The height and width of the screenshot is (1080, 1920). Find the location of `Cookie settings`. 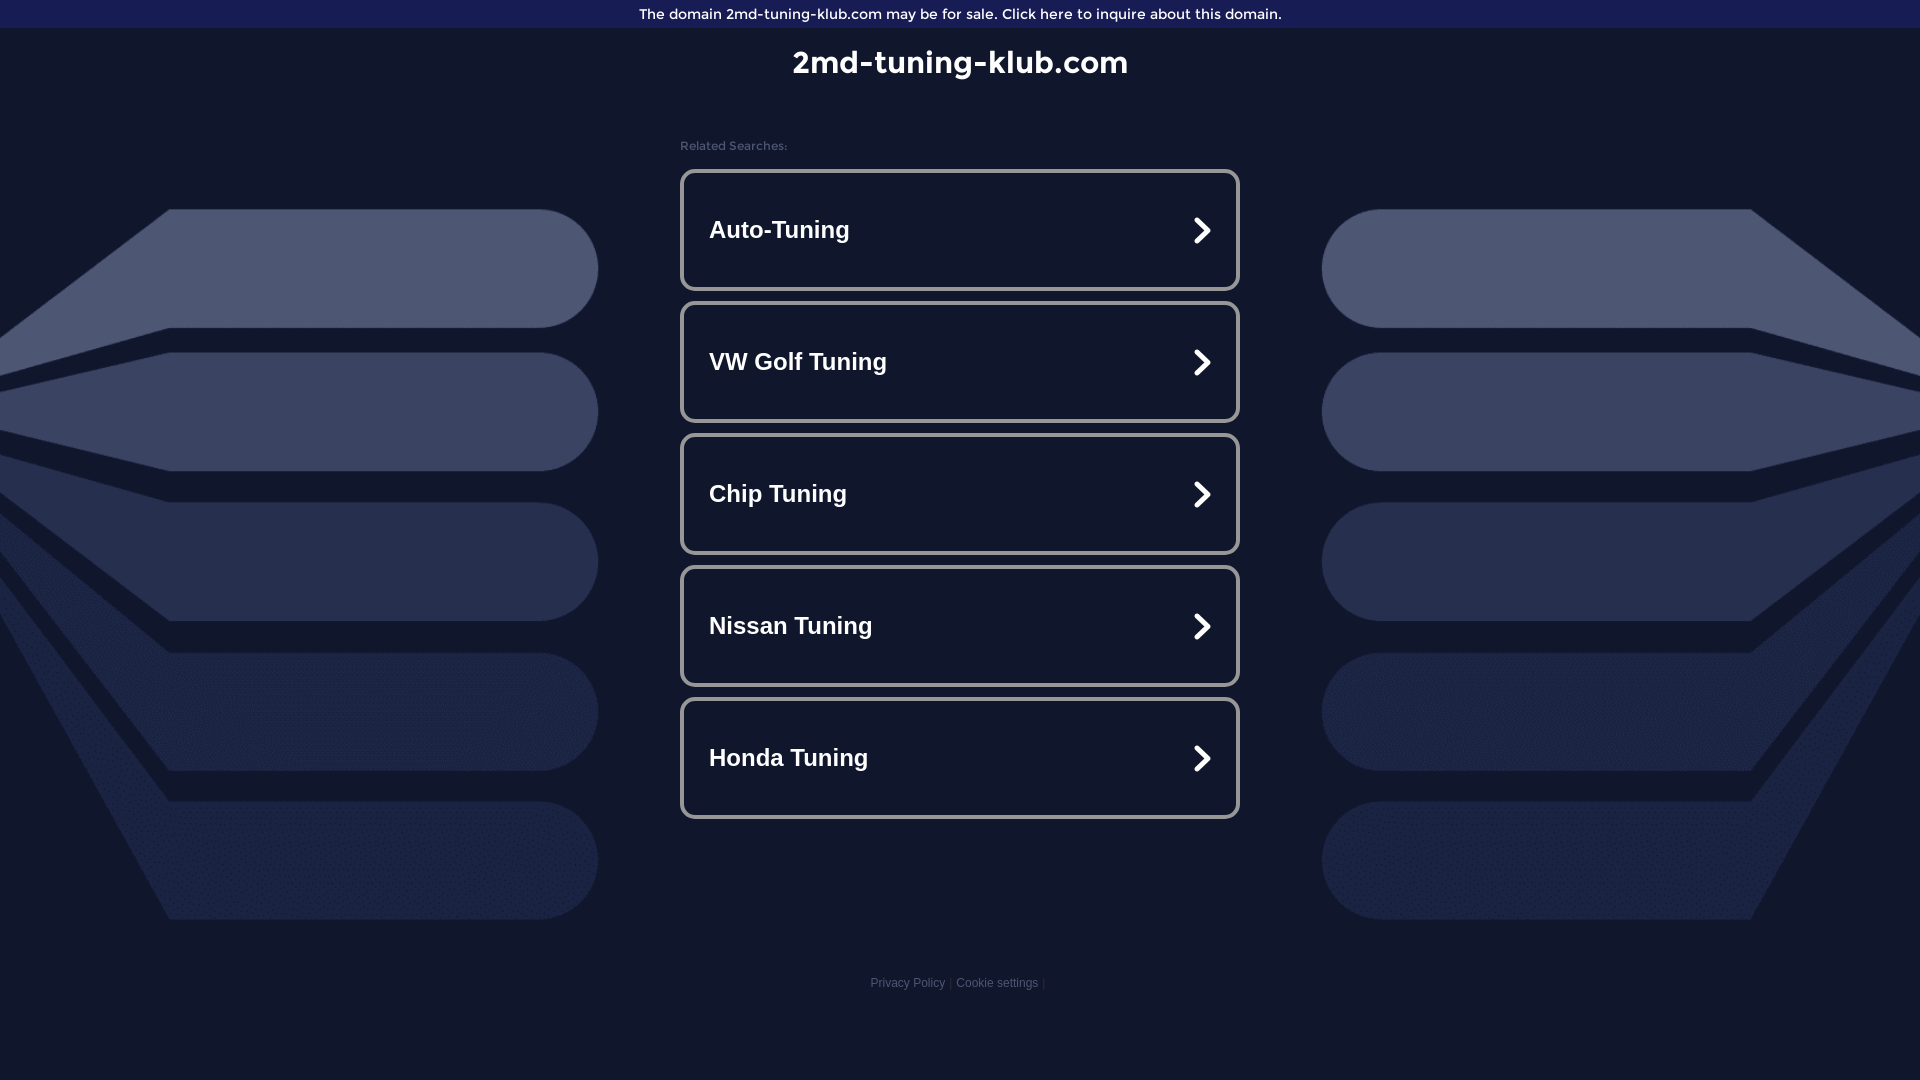

Cookie settings is located at coordinates (997, 983).